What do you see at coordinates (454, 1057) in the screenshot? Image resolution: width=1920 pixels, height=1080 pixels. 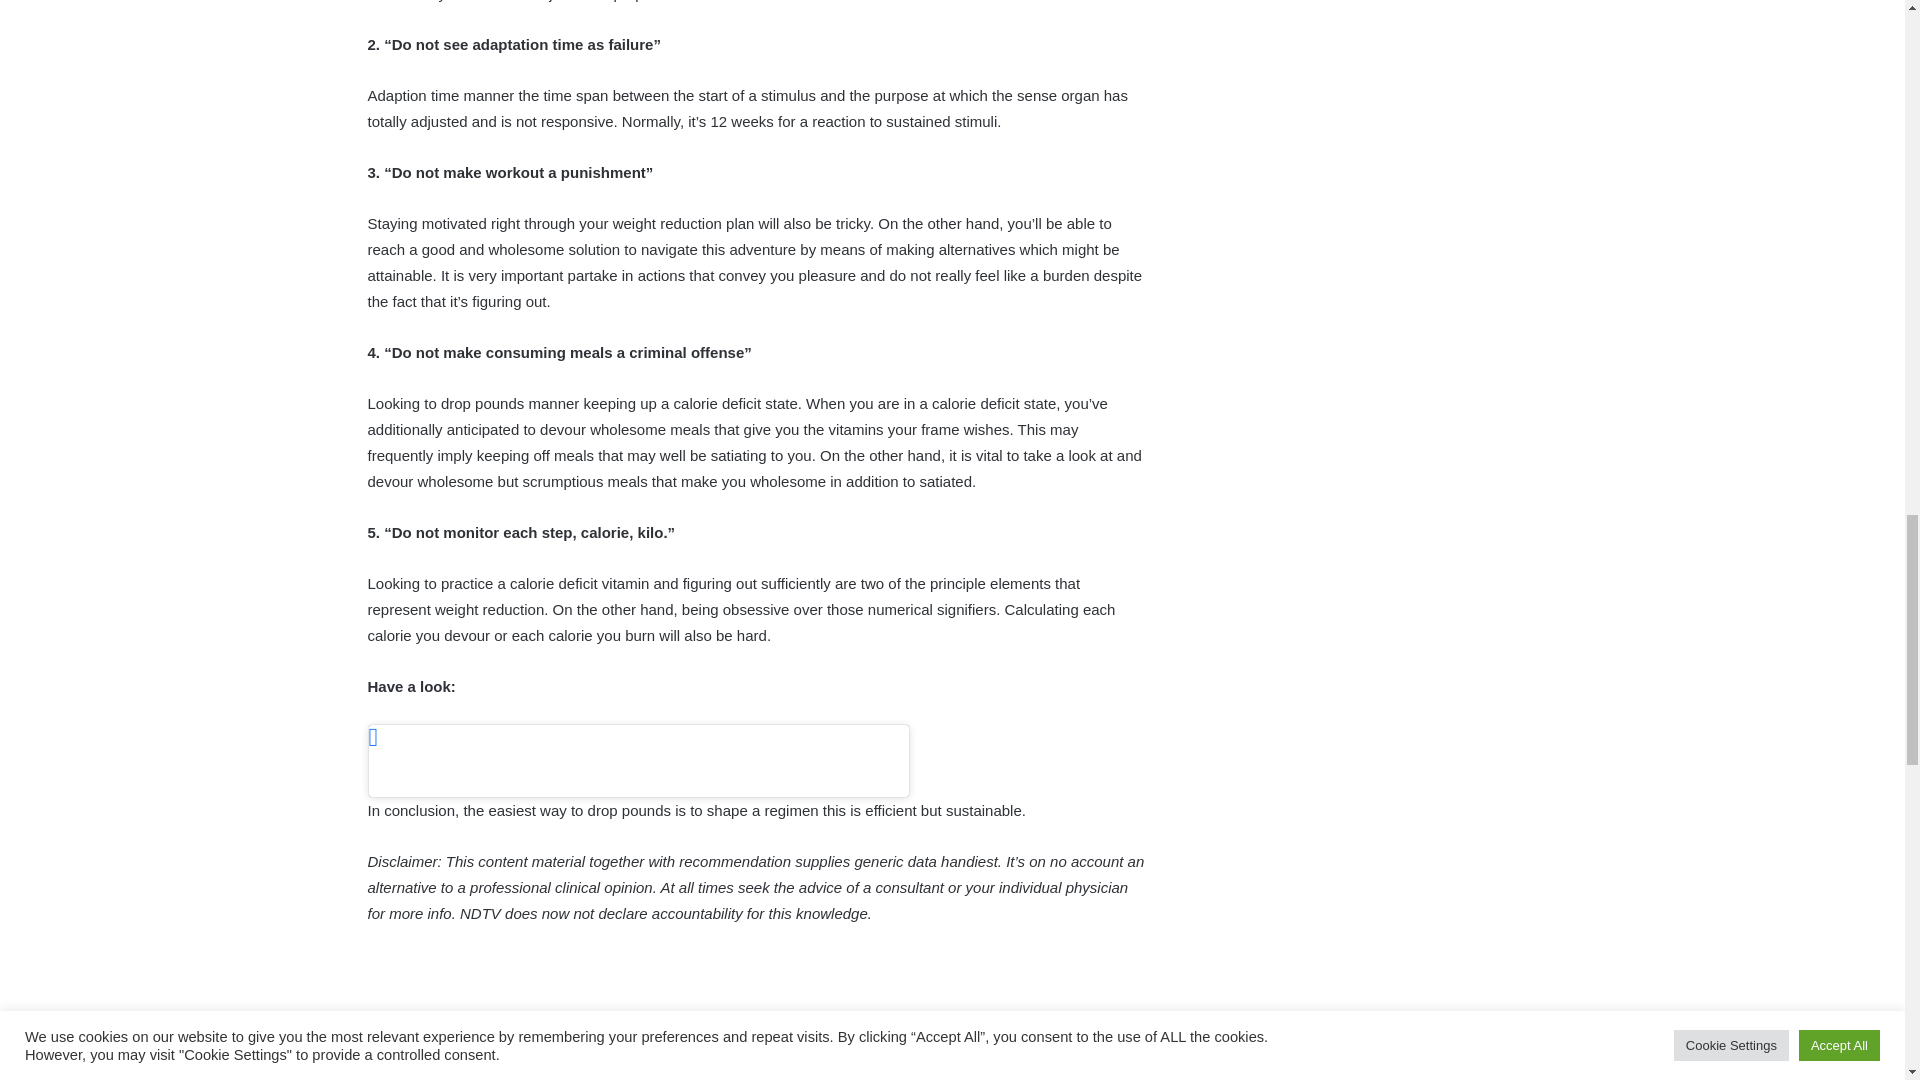 I see `Diwekar` at bounding box center [454, 1057].